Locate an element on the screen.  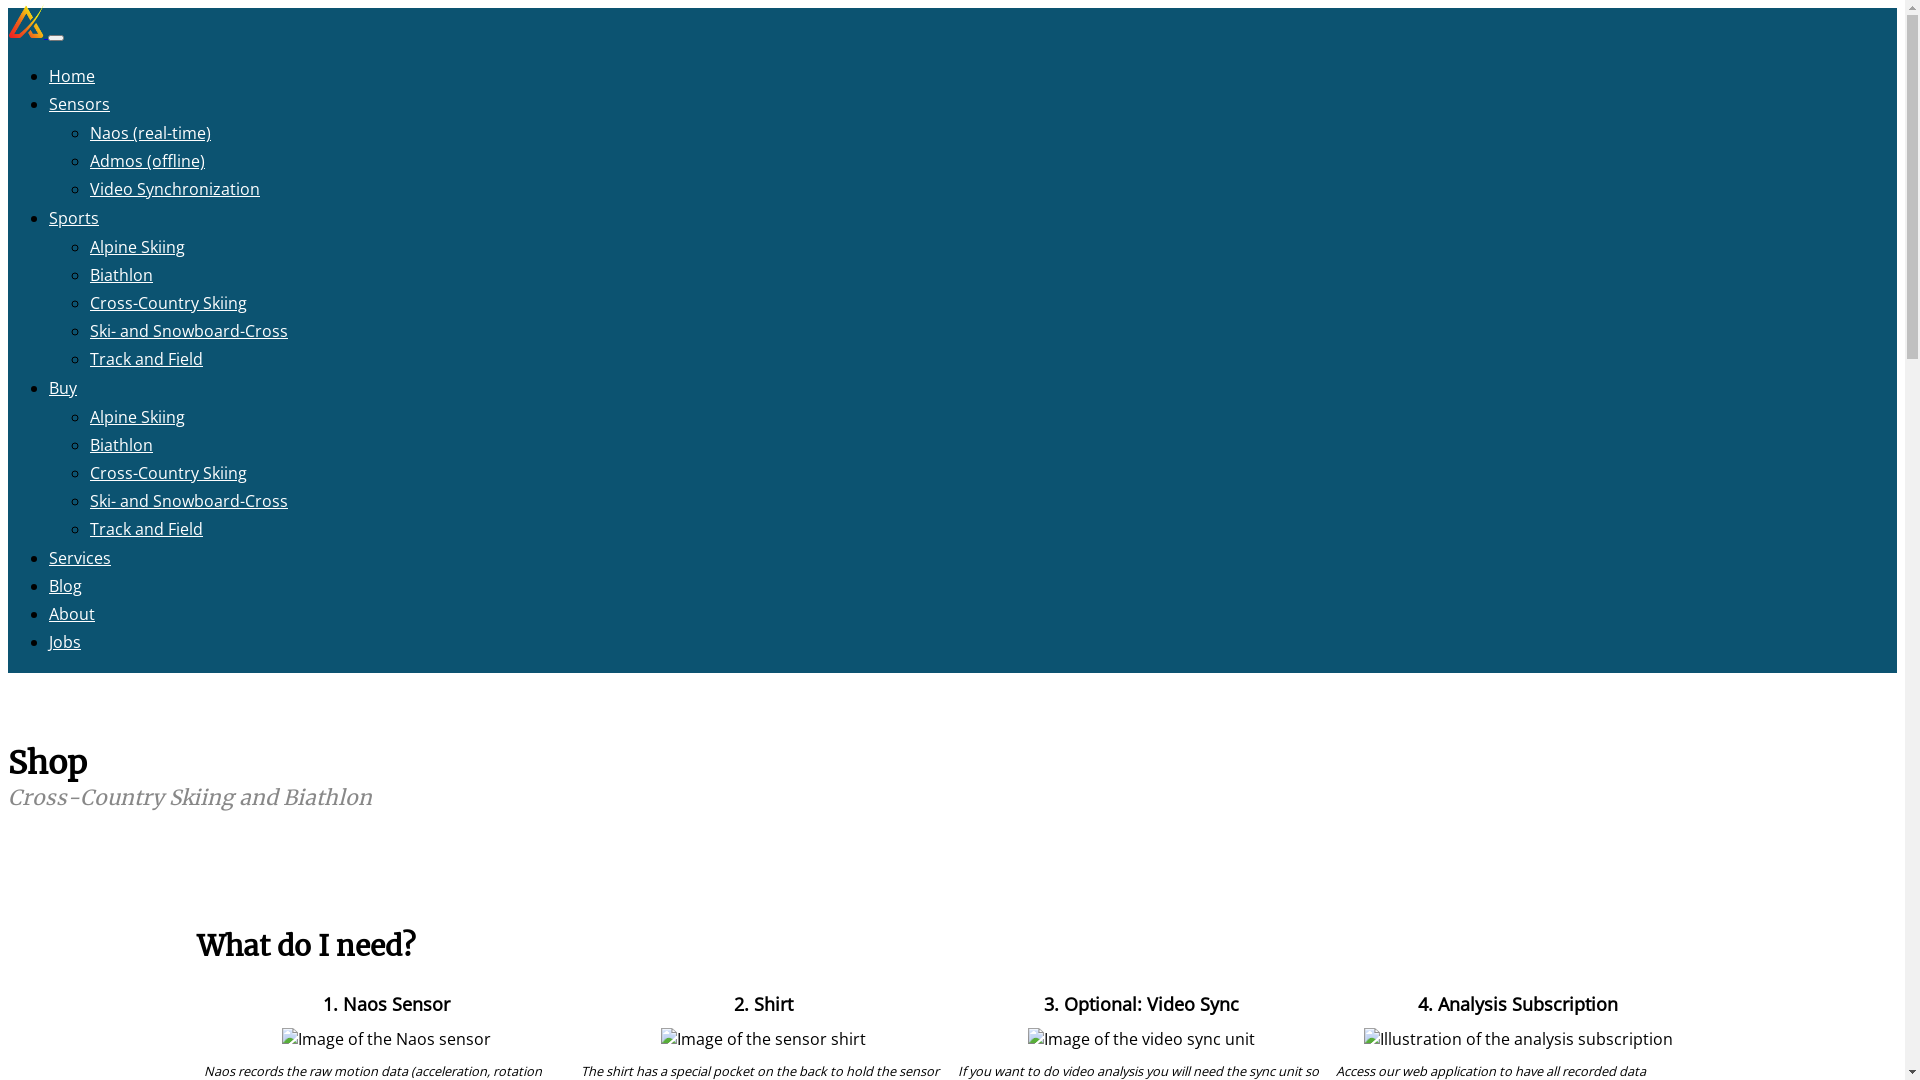
Alpine Skiing is located at coordinates (138, 417).